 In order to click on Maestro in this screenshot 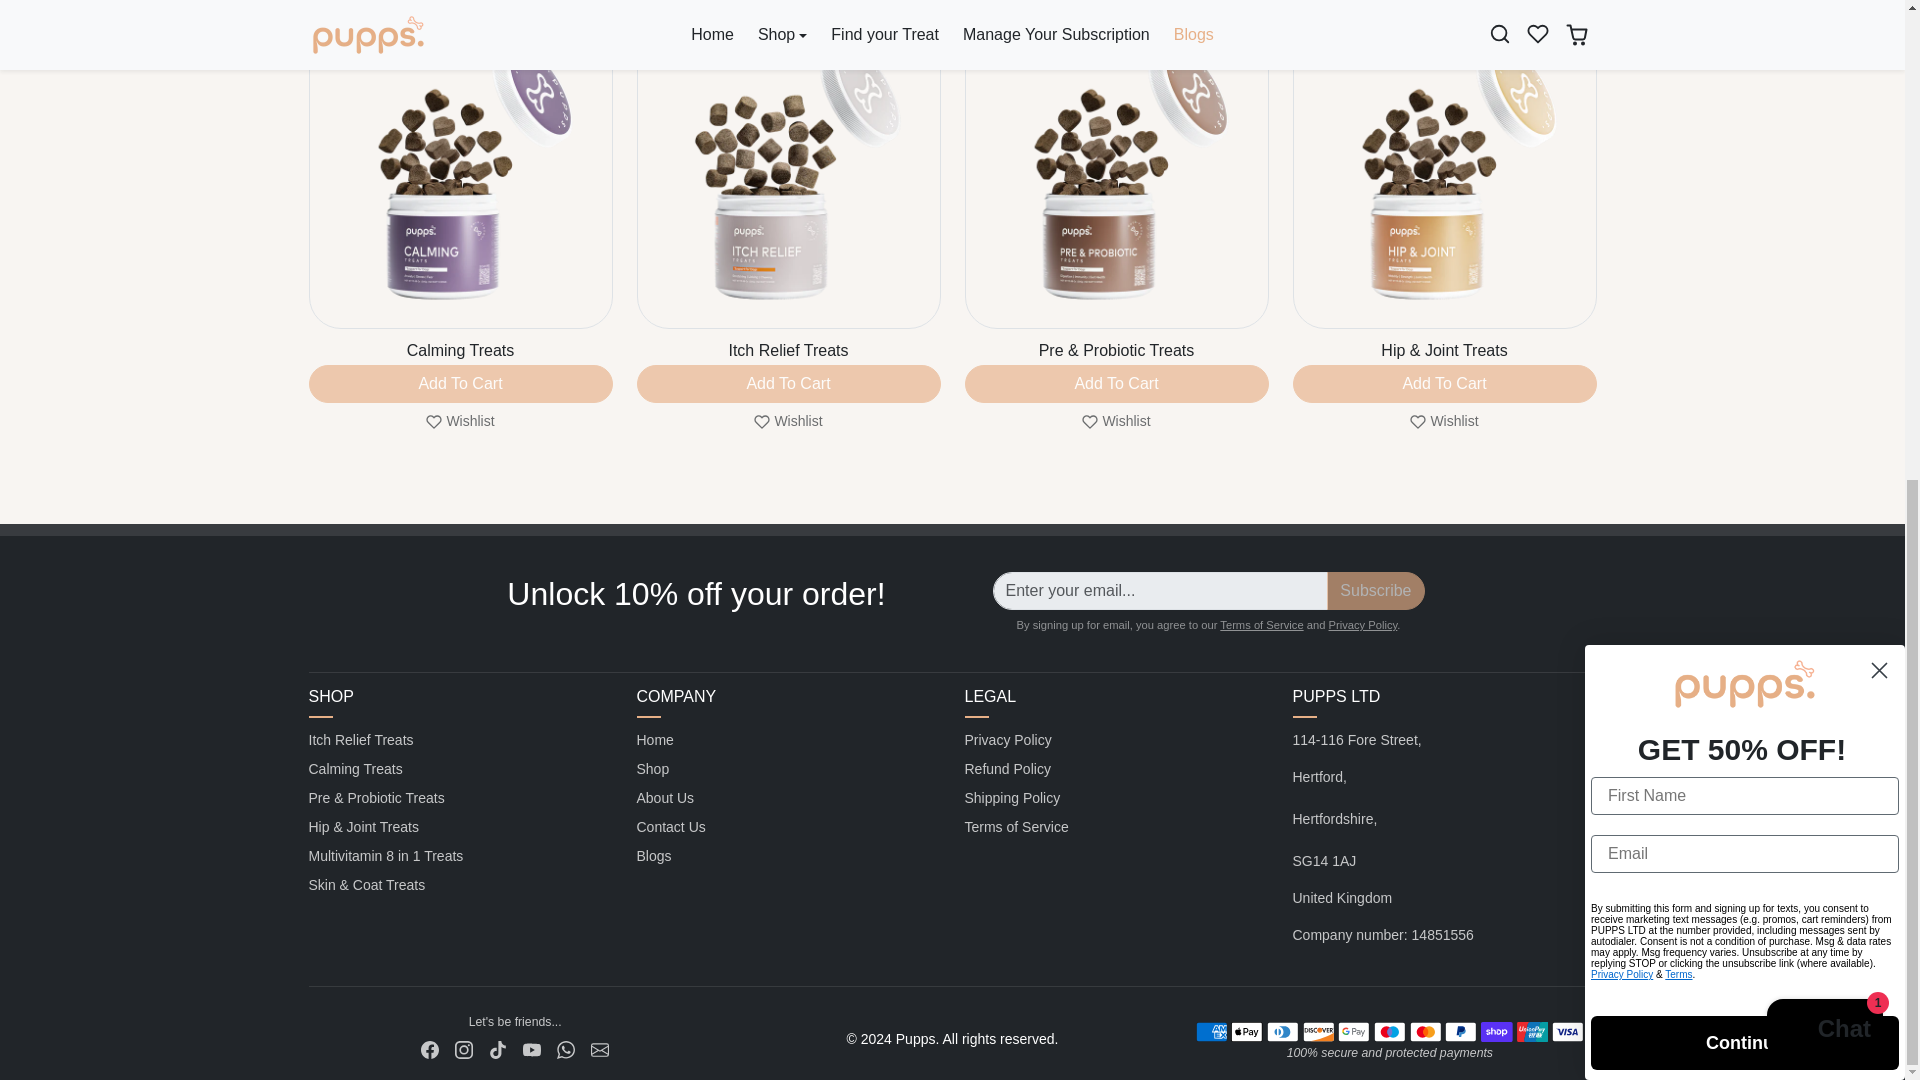, I will do `click(1390, 1032)`.